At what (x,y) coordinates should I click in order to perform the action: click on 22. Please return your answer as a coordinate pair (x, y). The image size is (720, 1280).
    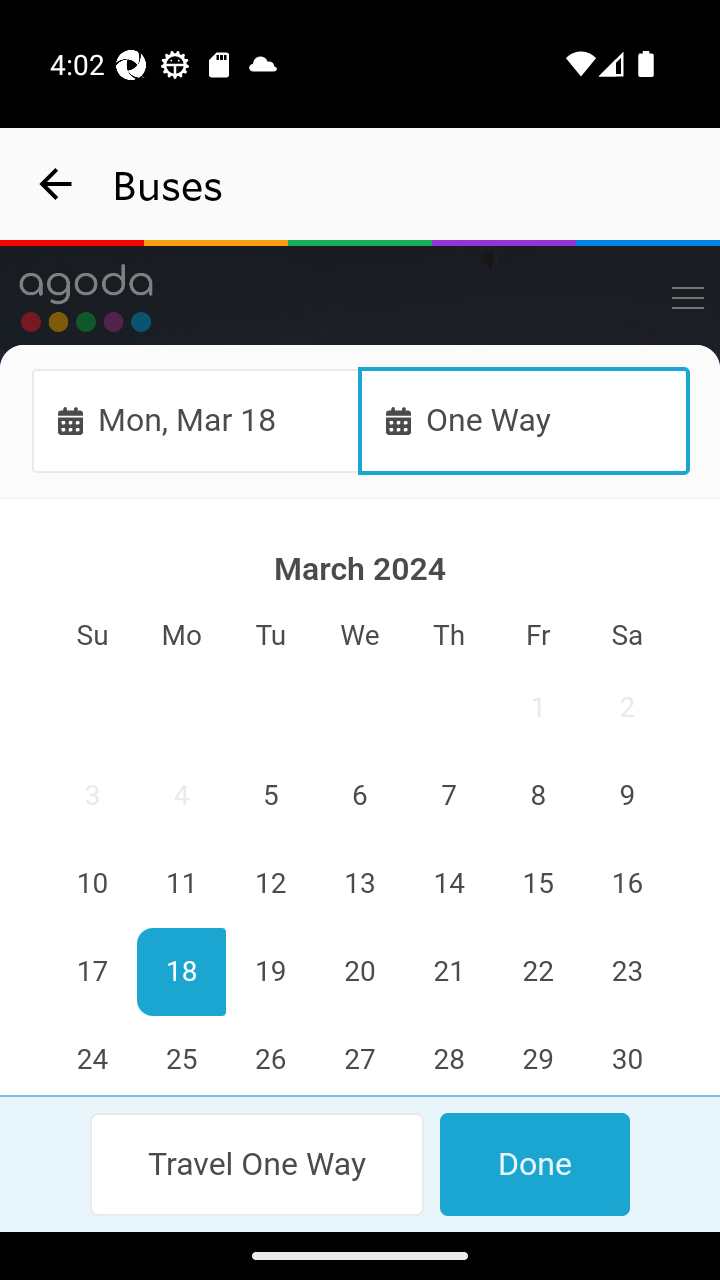
    Looking at the image, I should click on (537, 972).